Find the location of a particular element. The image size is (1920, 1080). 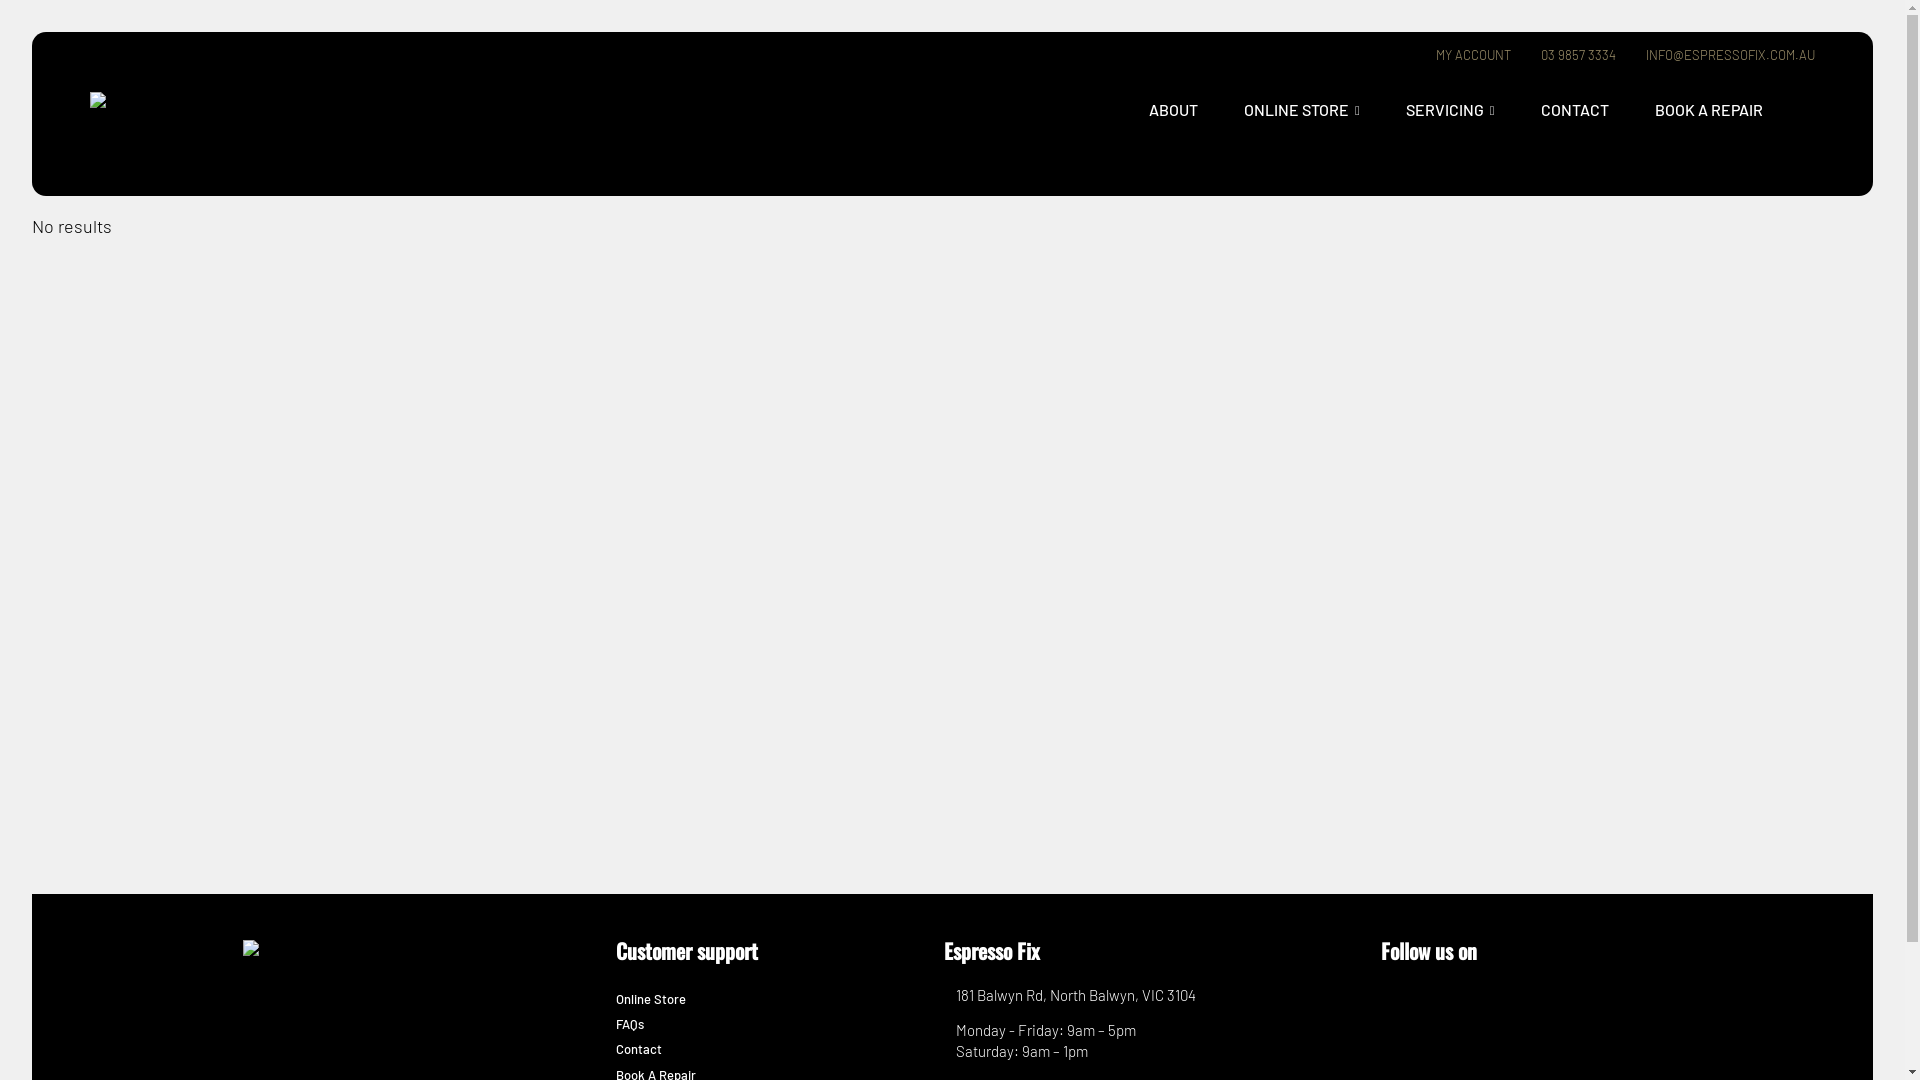

INFO@ESPRESSOFIX.COM.AU is located at coordinates (1726, 55).